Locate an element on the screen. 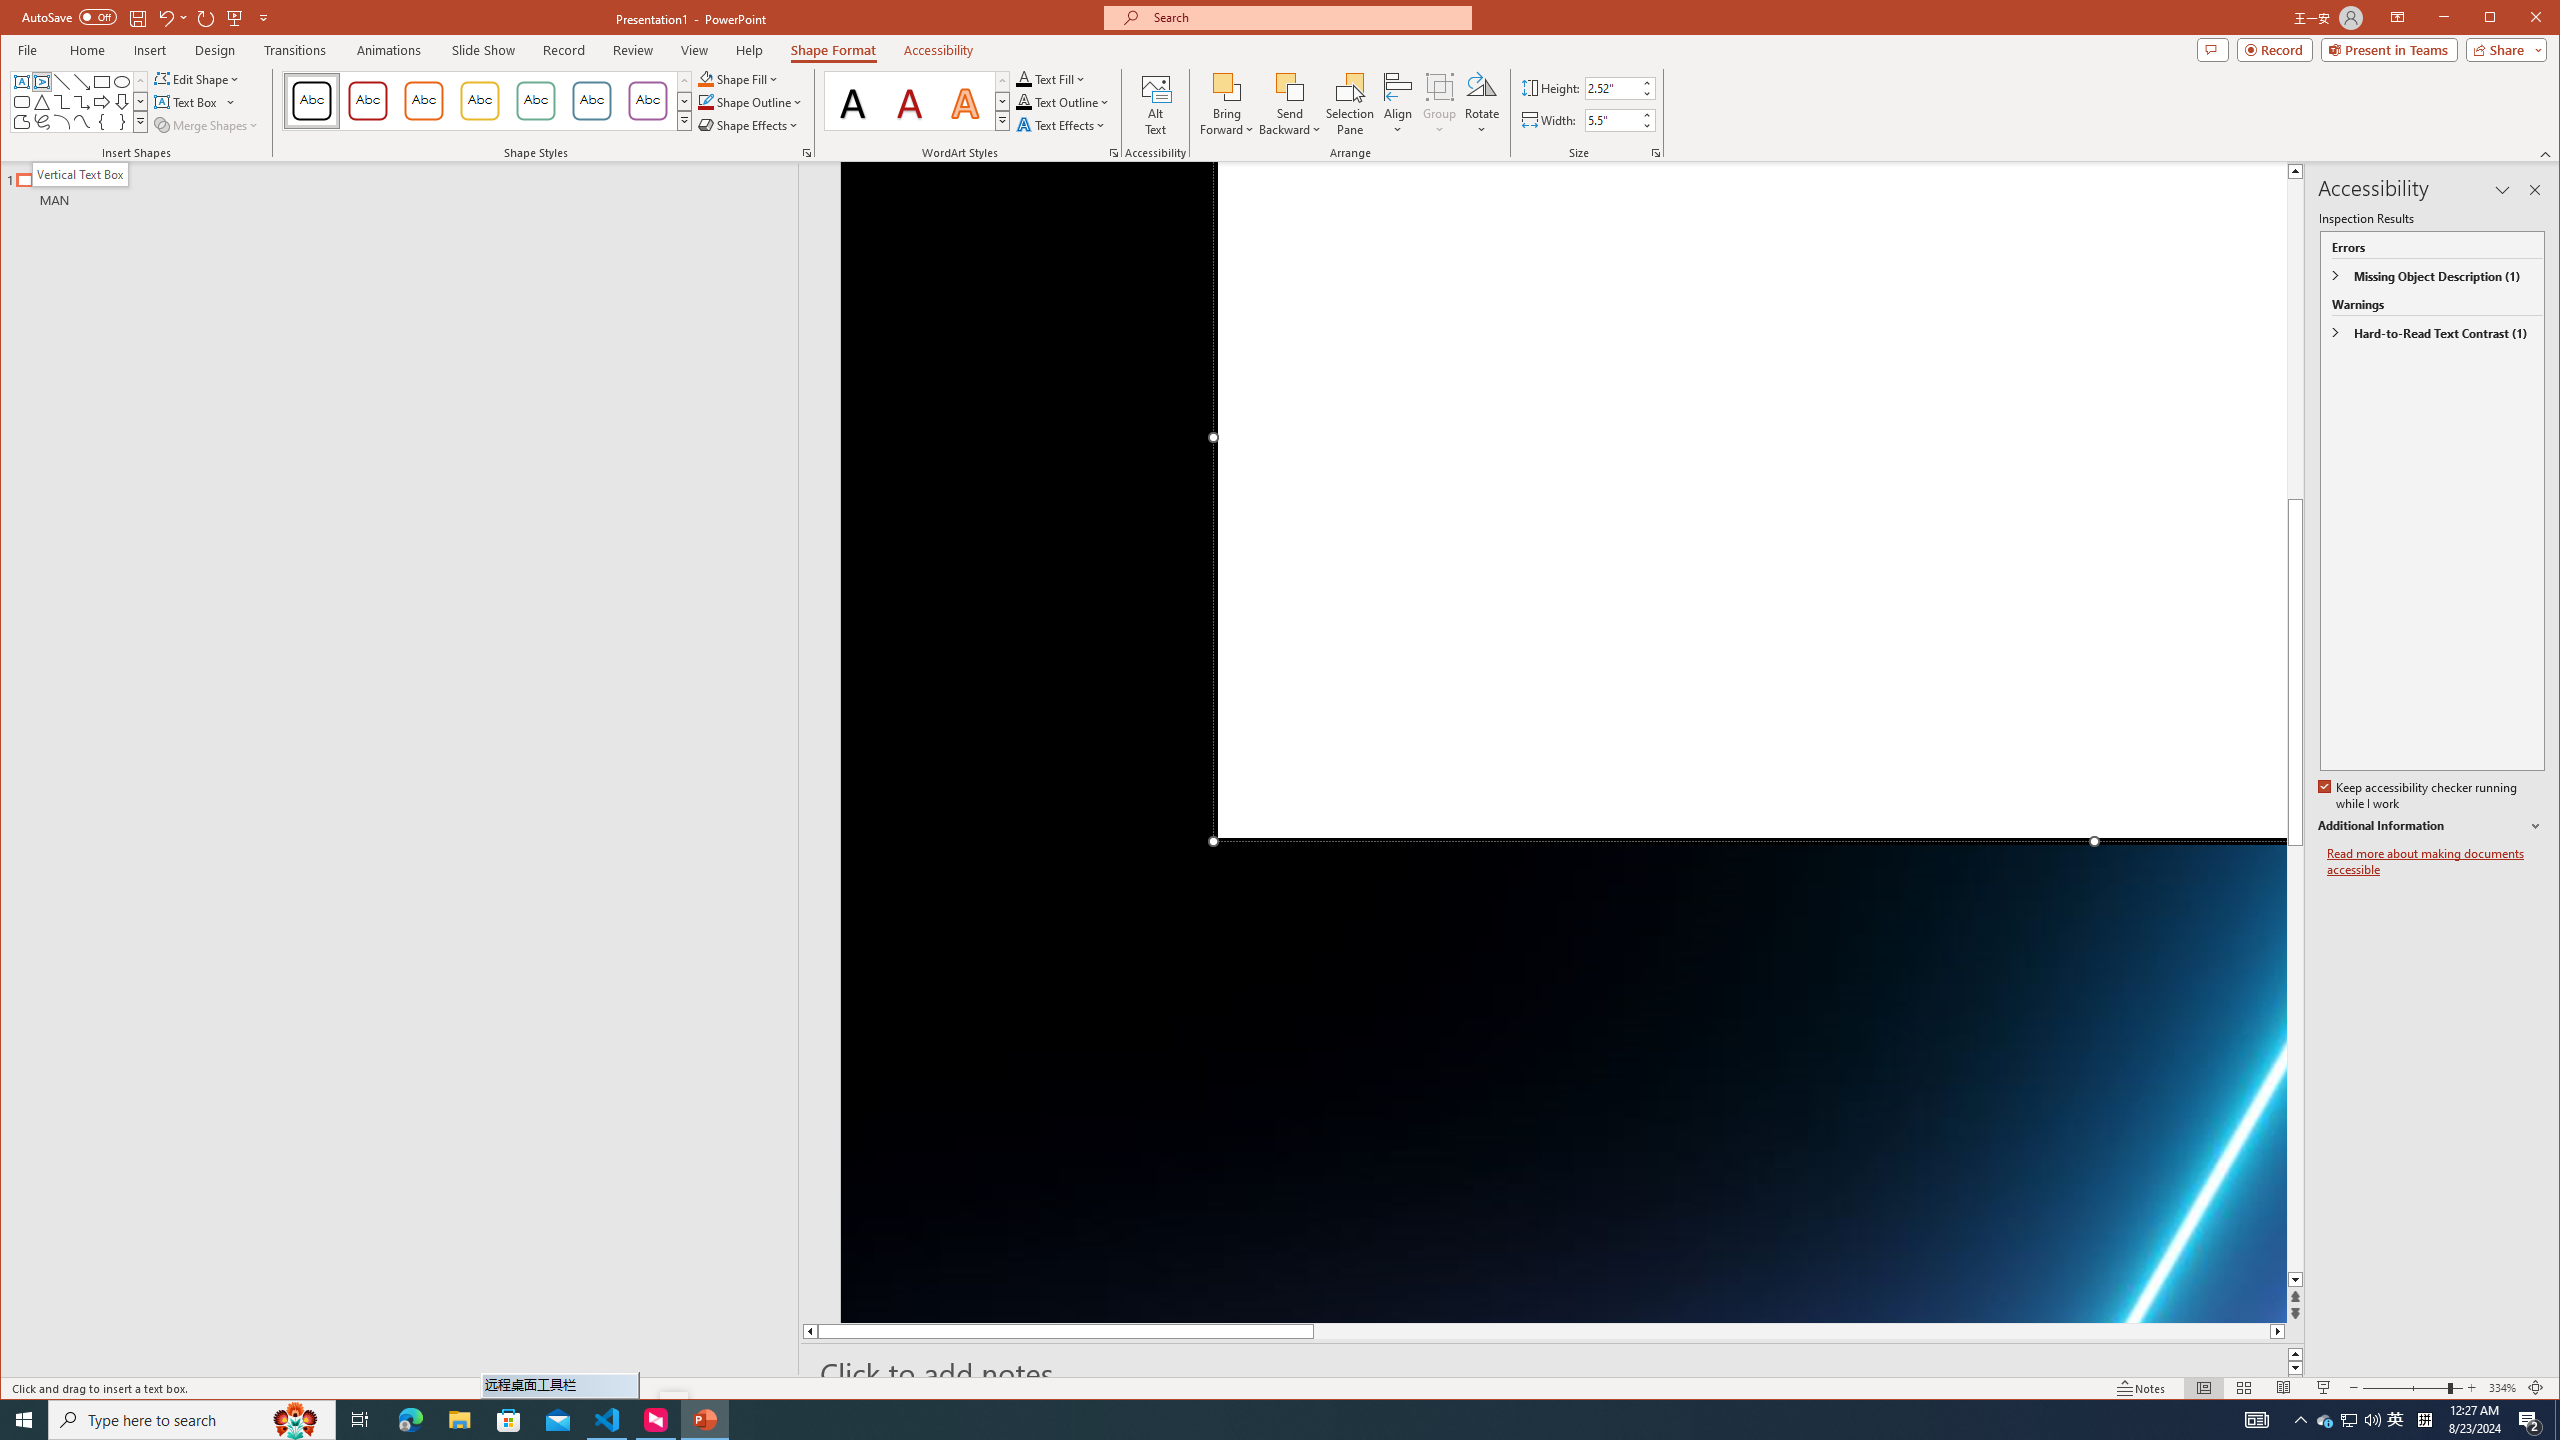  Zoom 334% is located at coordinates (2502, 1388).